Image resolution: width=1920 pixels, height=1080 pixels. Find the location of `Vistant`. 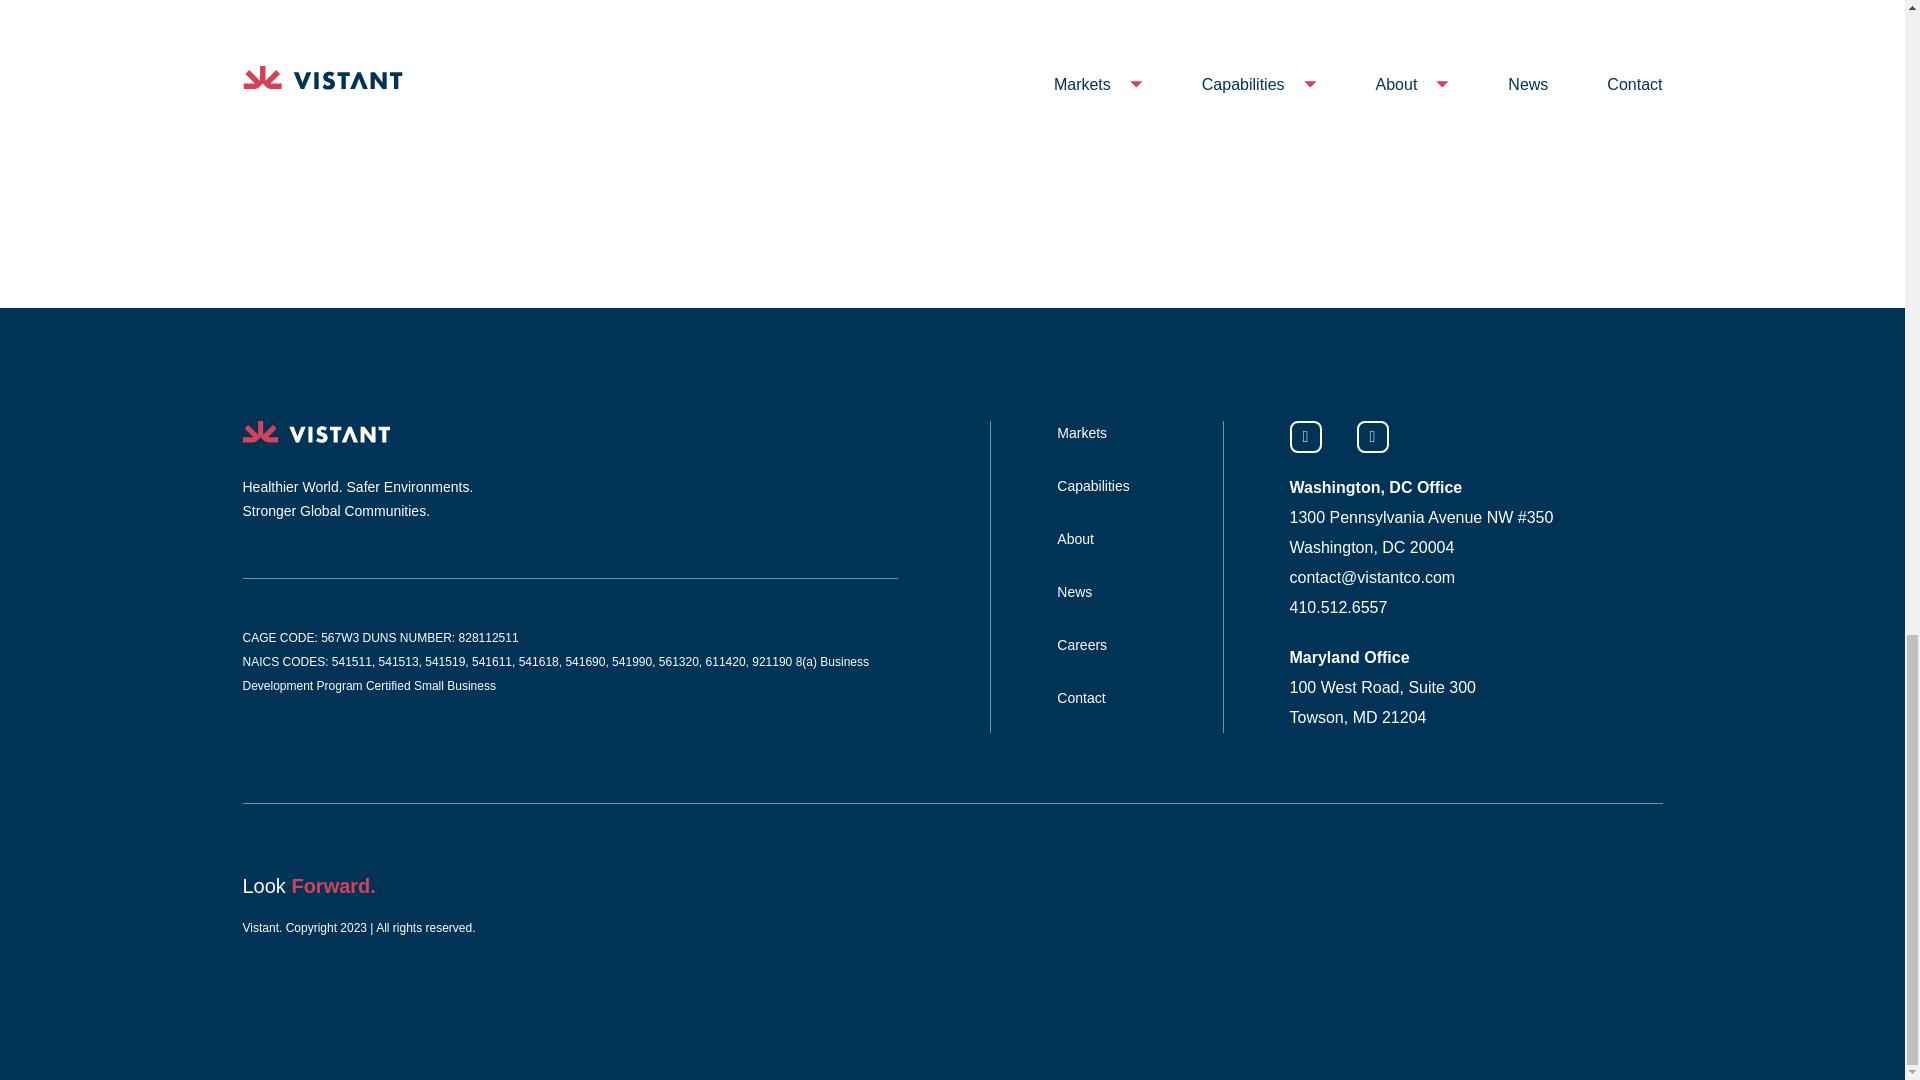

Vistant is located at coordinates (315, 432).